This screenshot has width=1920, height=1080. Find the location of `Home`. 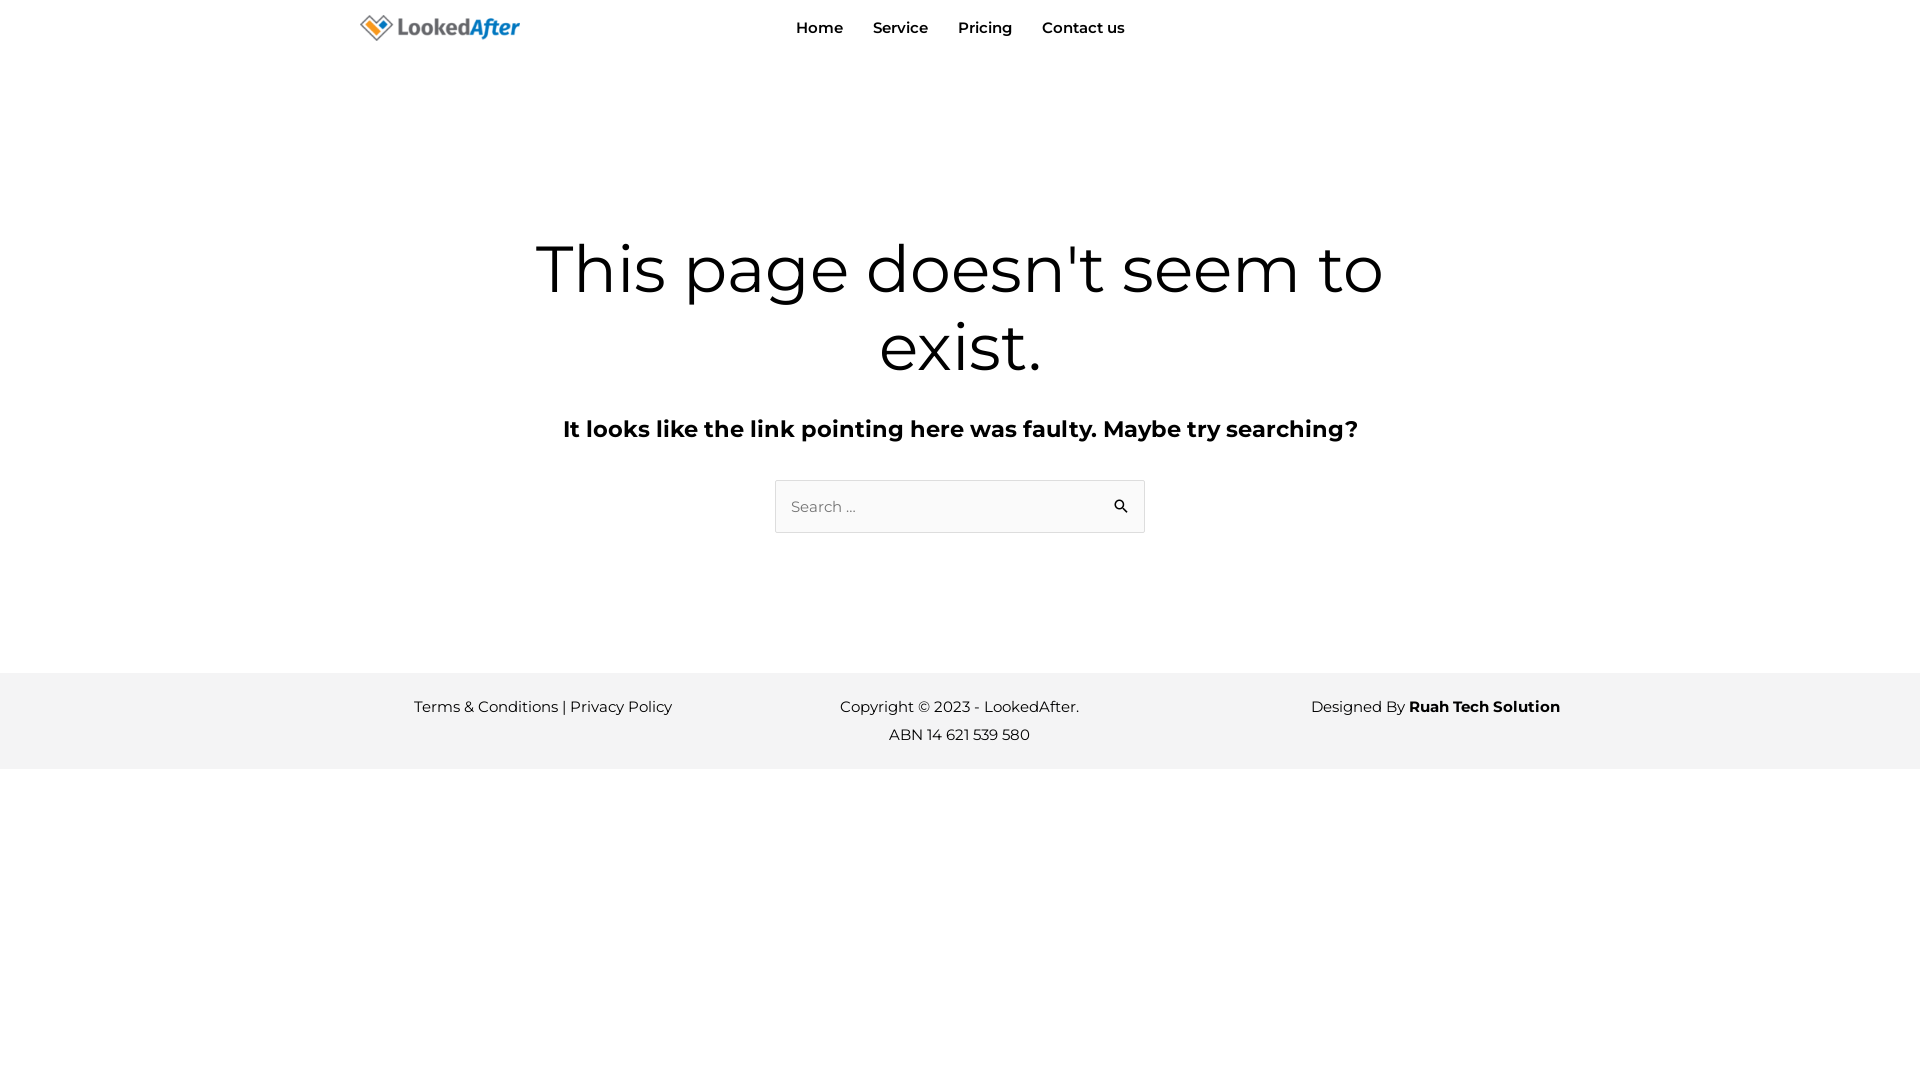

Home is located at coordinates (818, 28).